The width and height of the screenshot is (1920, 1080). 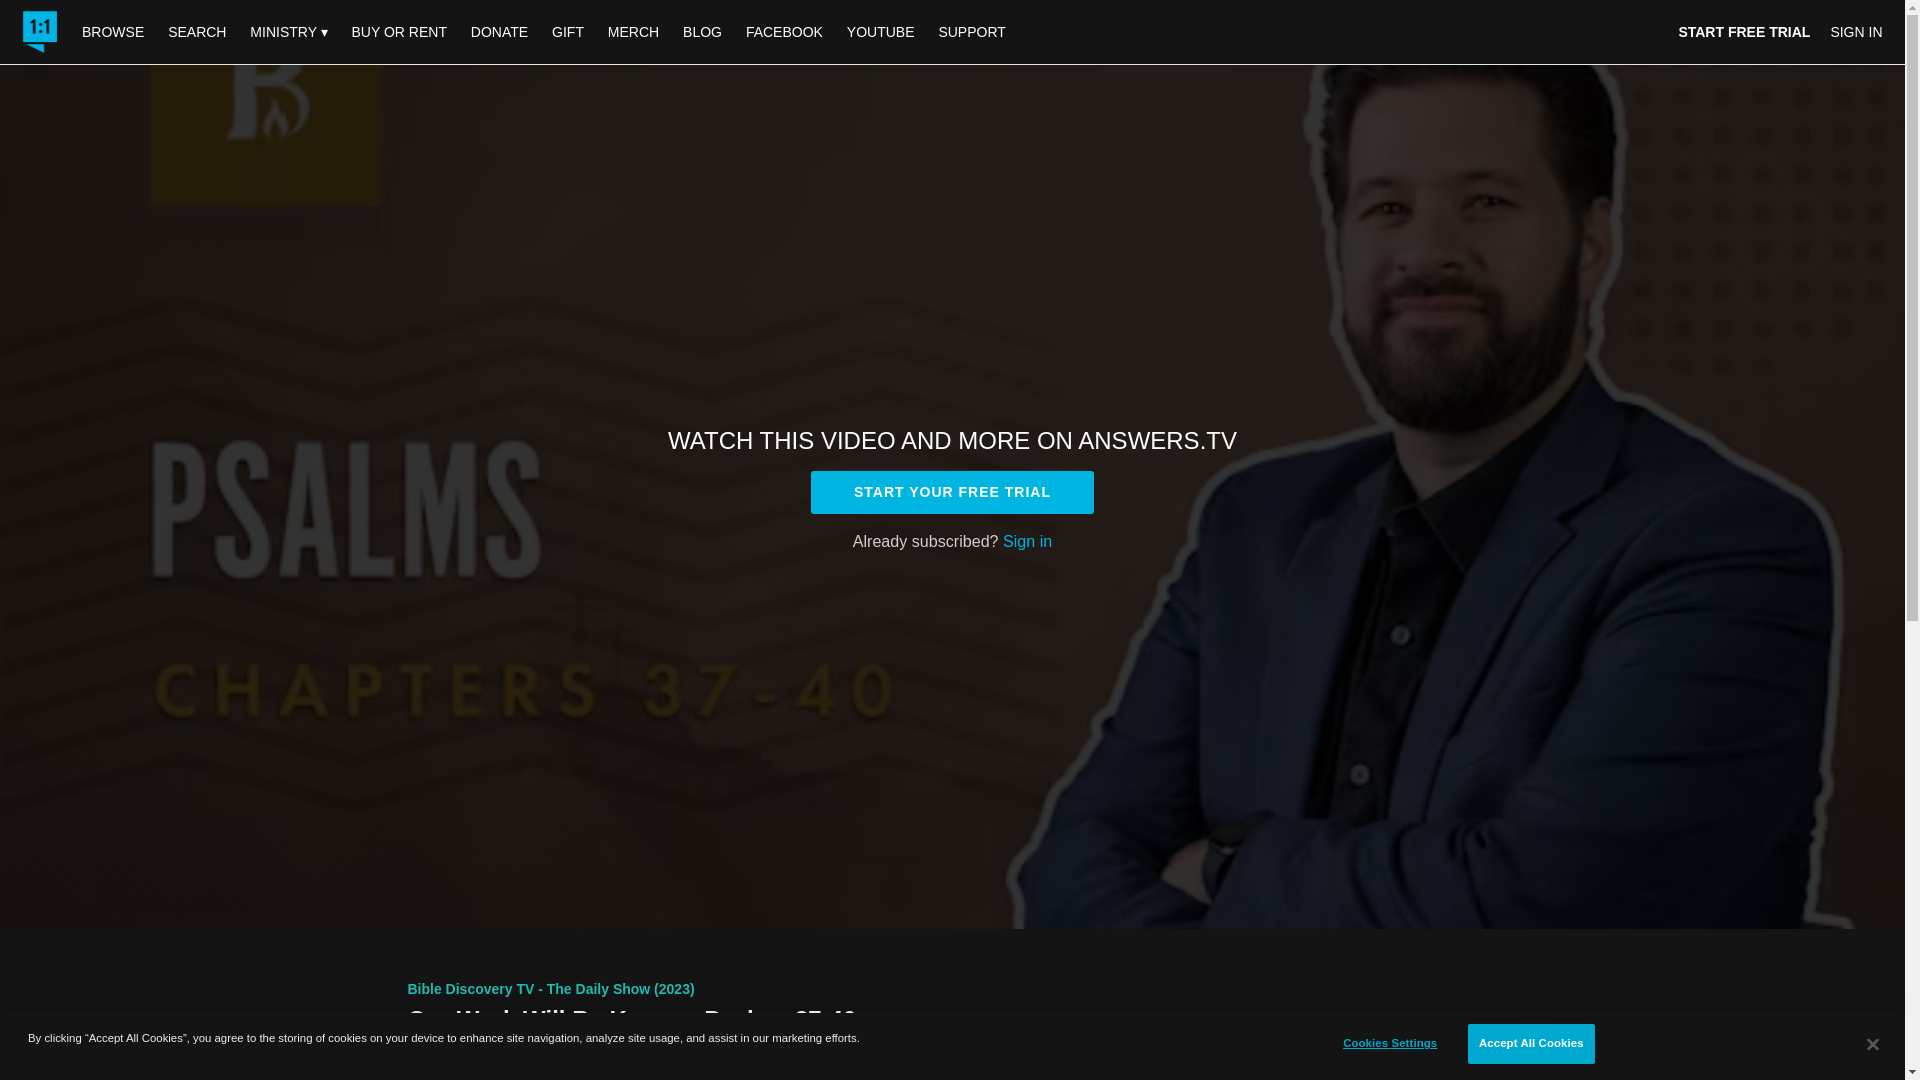 I want to click on BLOG, so click(x=702, y=31).